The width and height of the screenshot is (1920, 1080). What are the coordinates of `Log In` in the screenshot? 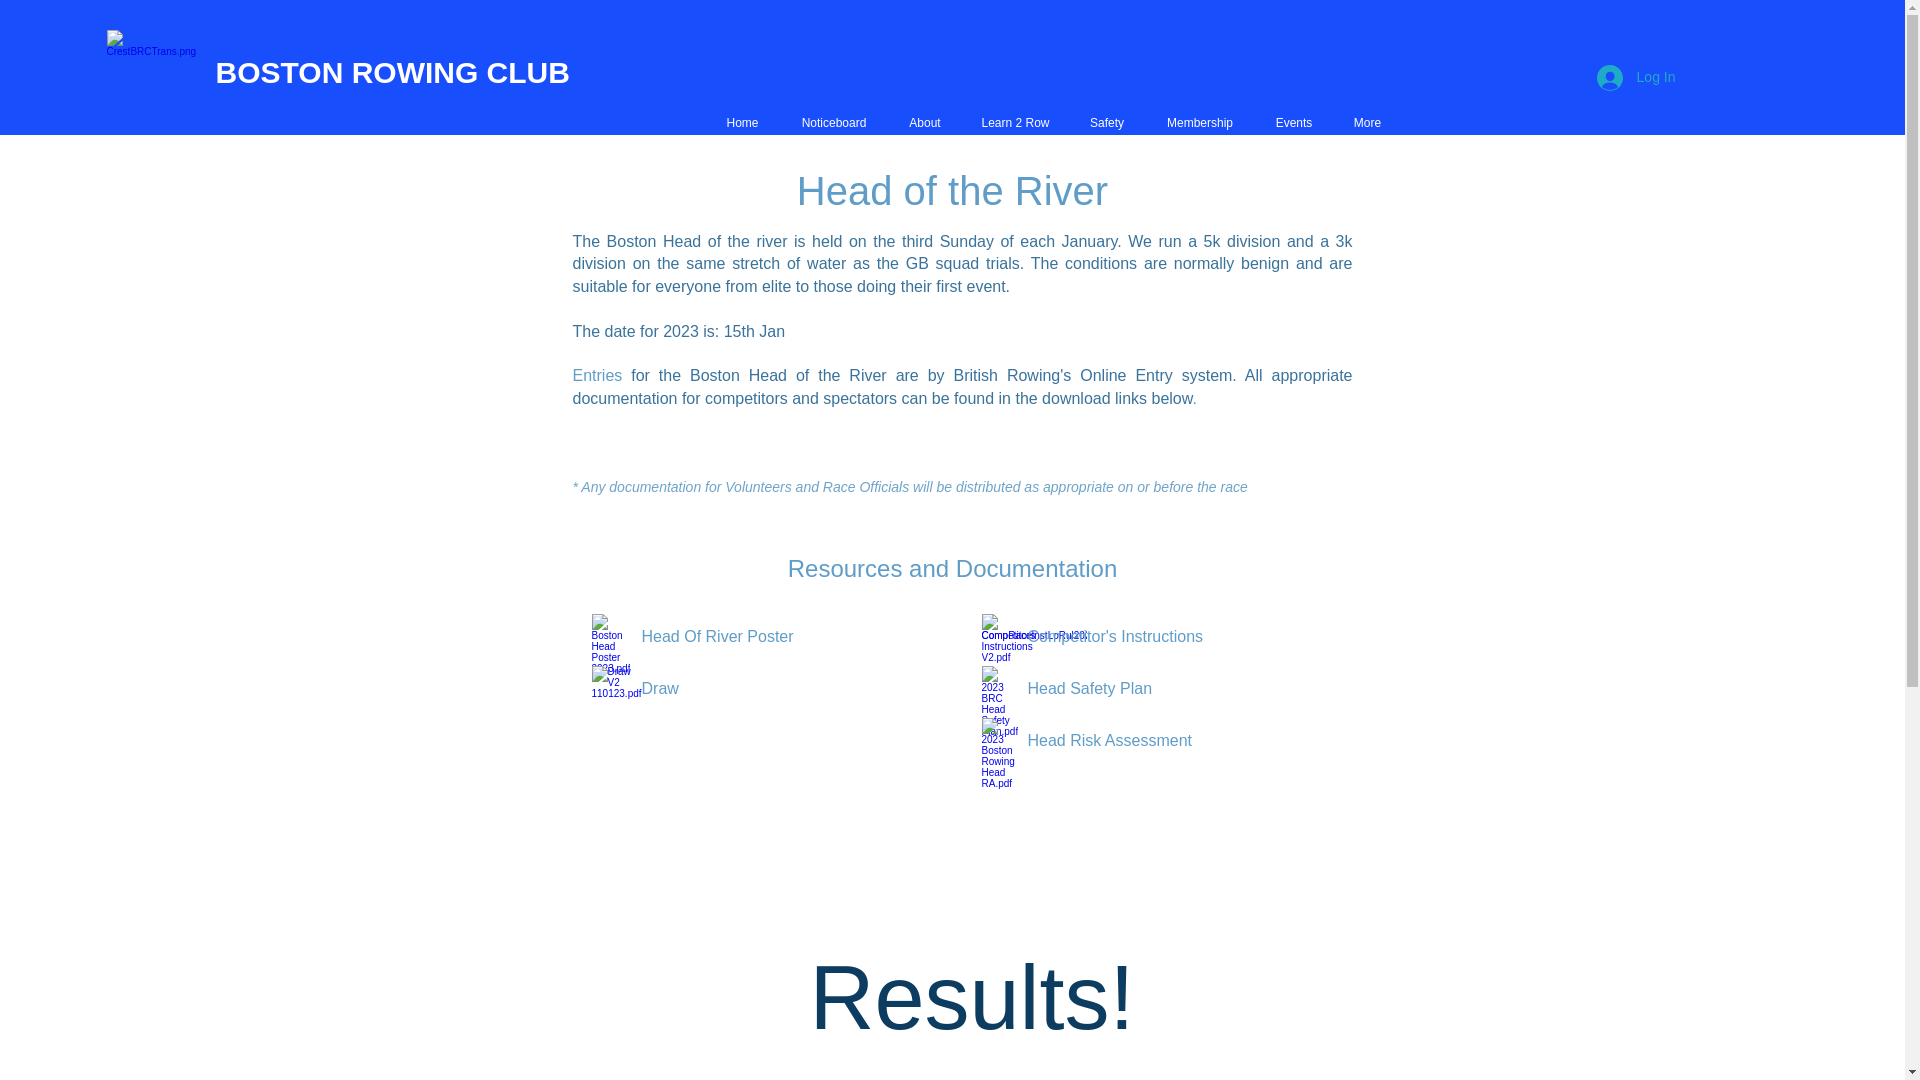 It's located at (1636, 78).